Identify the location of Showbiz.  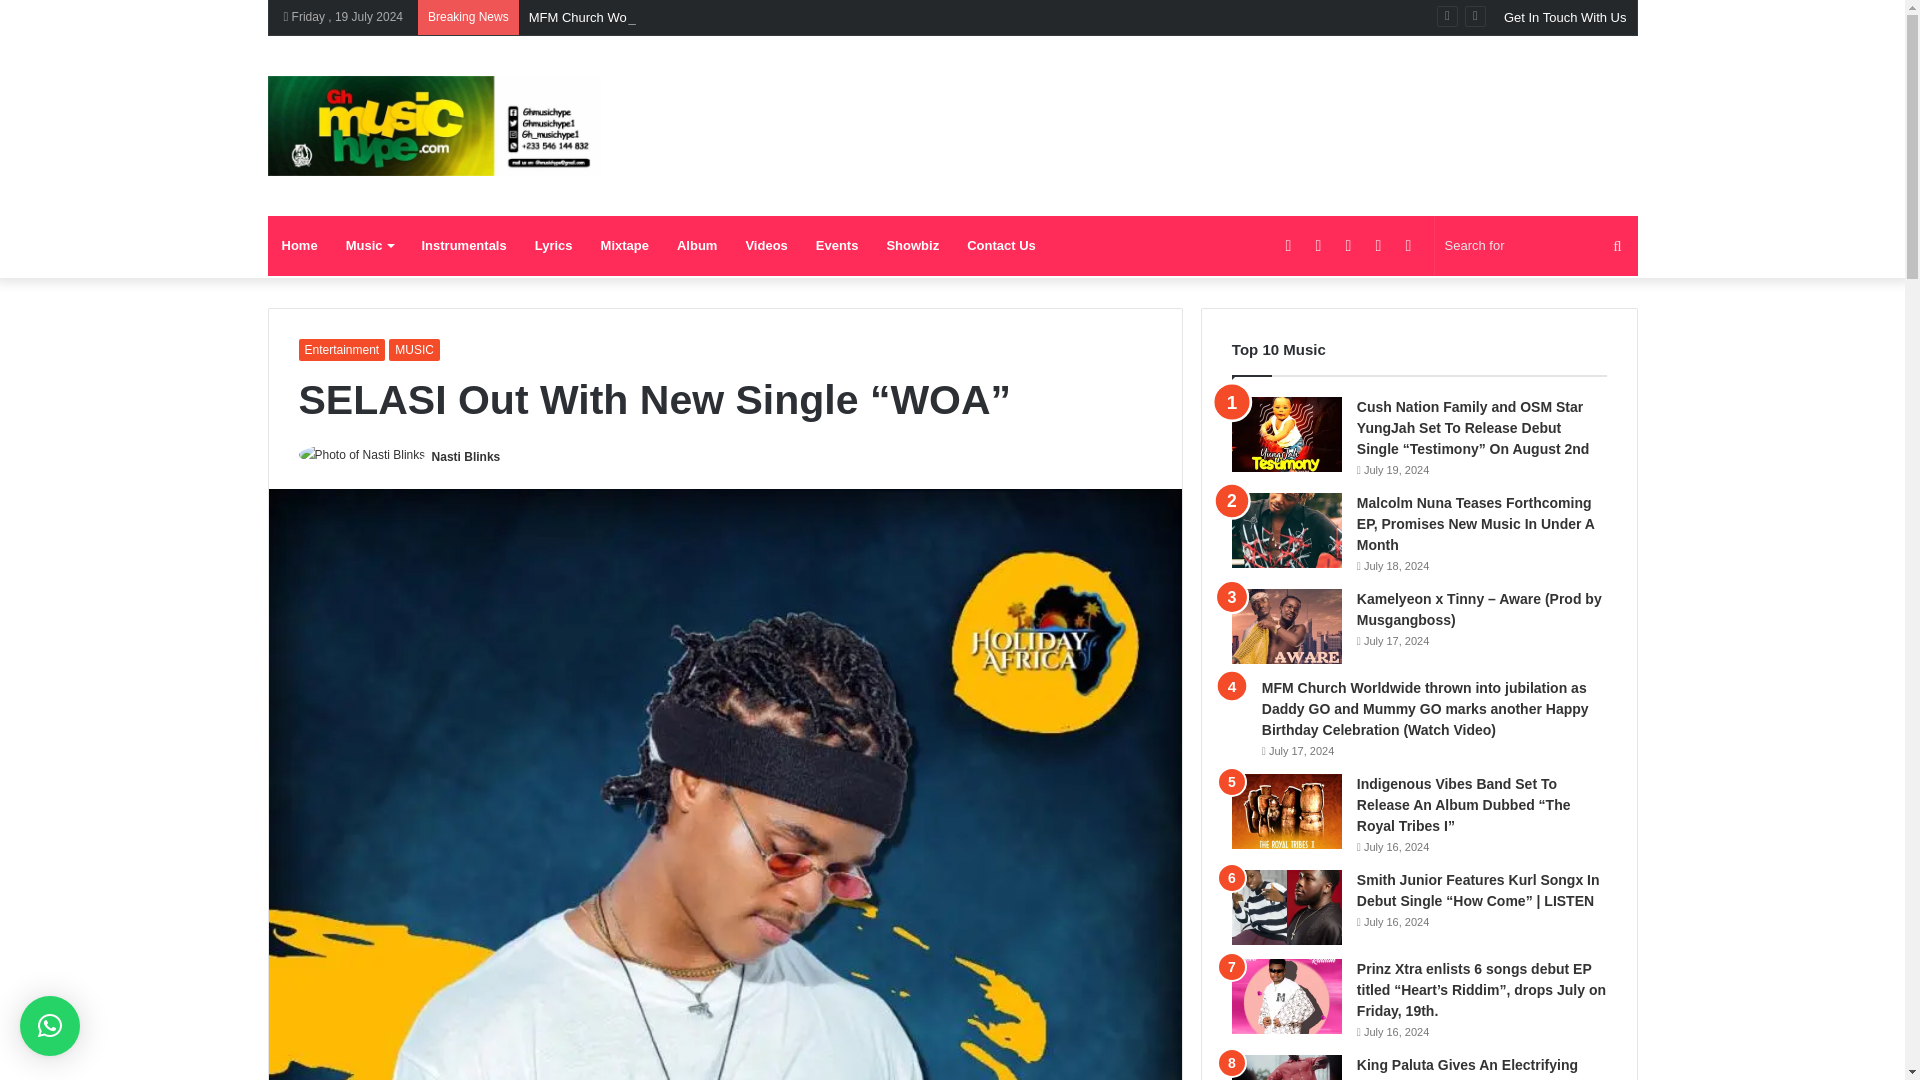
(912, 246).